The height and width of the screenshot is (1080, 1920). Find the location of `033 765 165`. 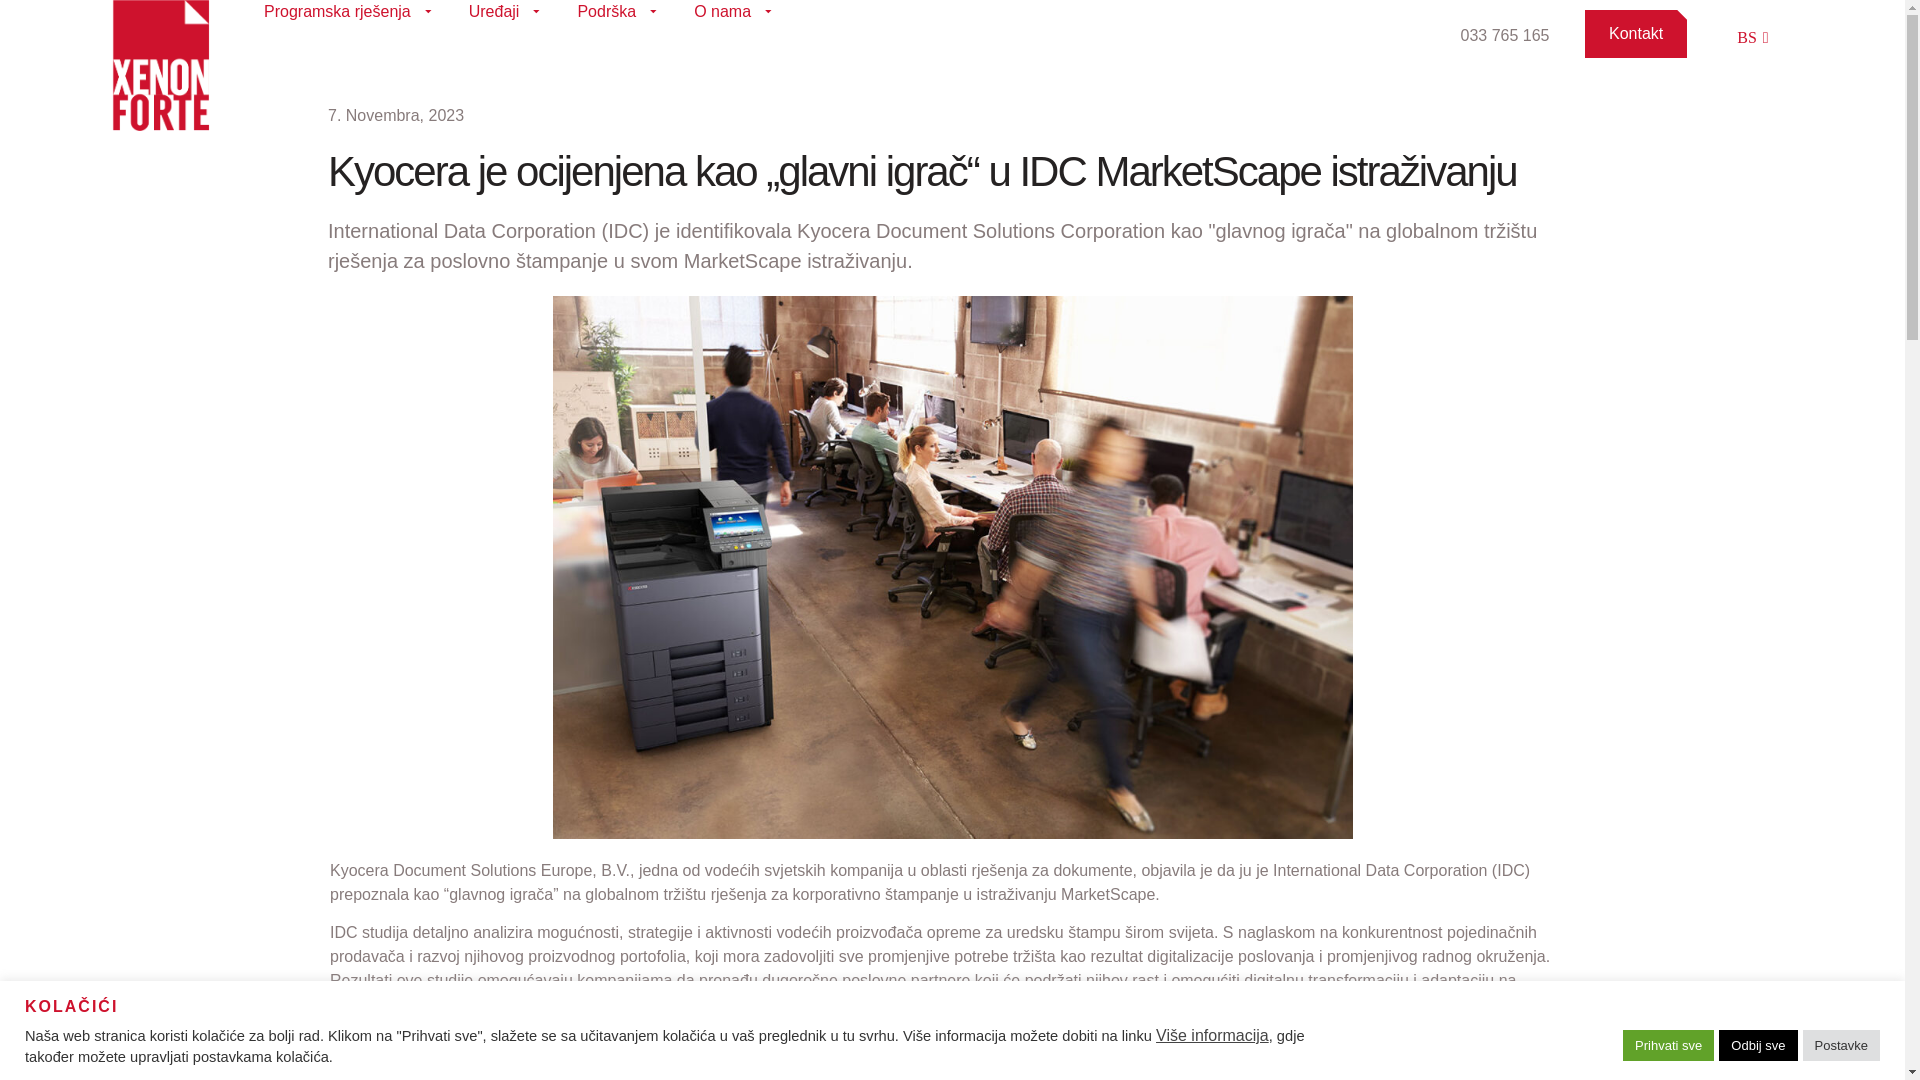

033 765 165 is located at coordinates (1504, 36).